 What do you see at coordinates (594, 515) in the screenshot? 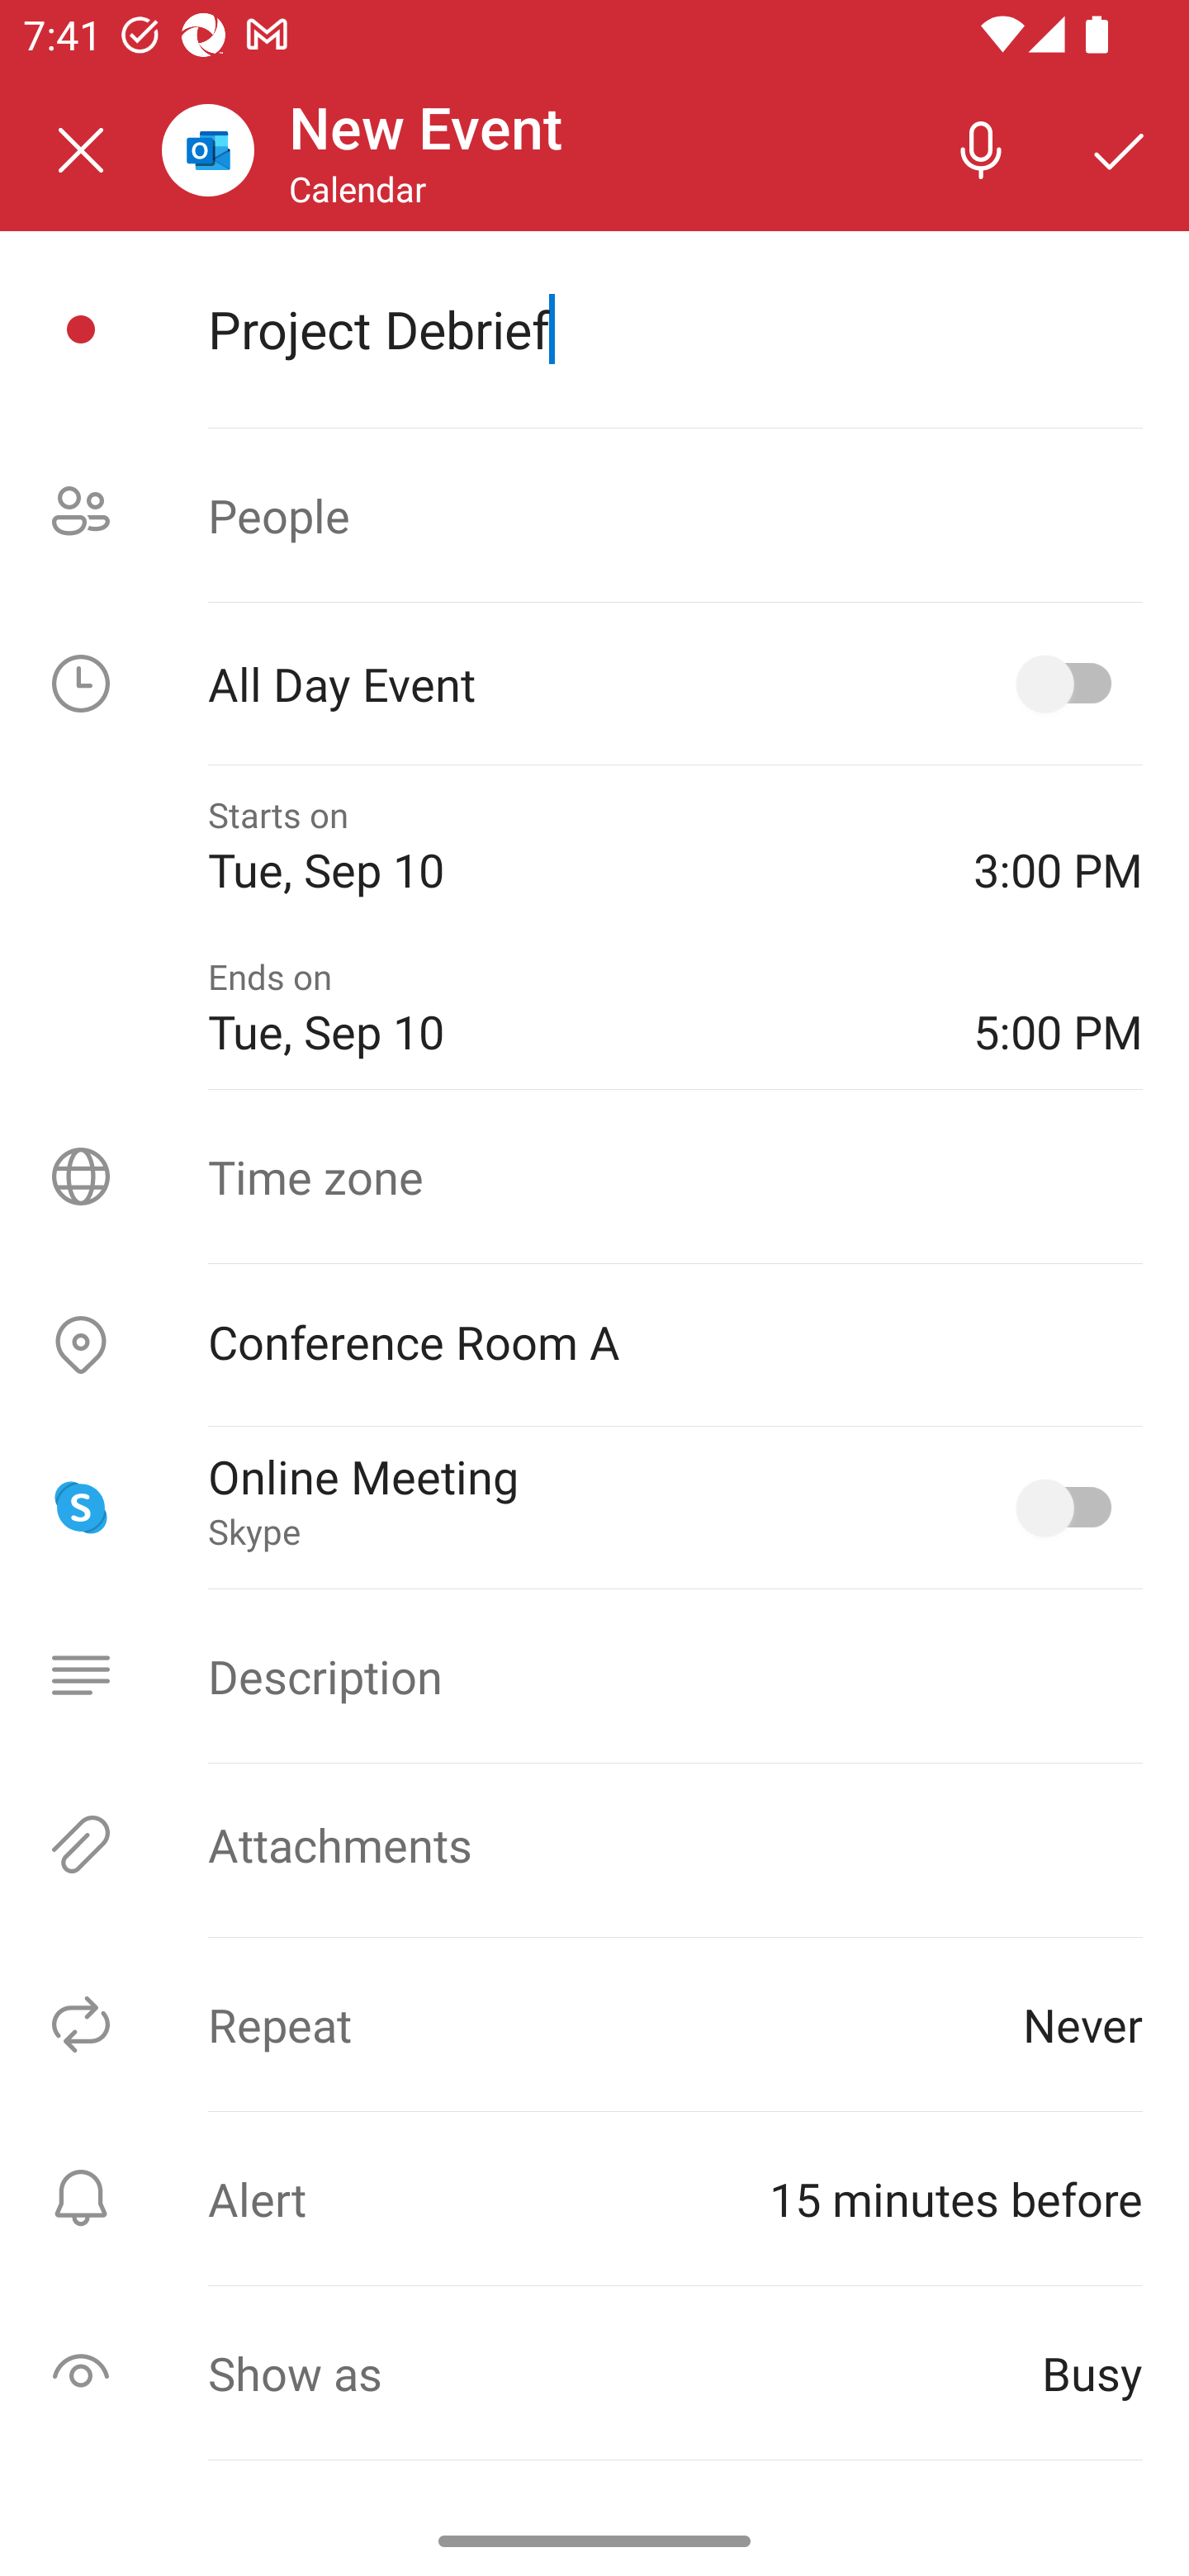
I see `People` at bounding box center [594, 515].